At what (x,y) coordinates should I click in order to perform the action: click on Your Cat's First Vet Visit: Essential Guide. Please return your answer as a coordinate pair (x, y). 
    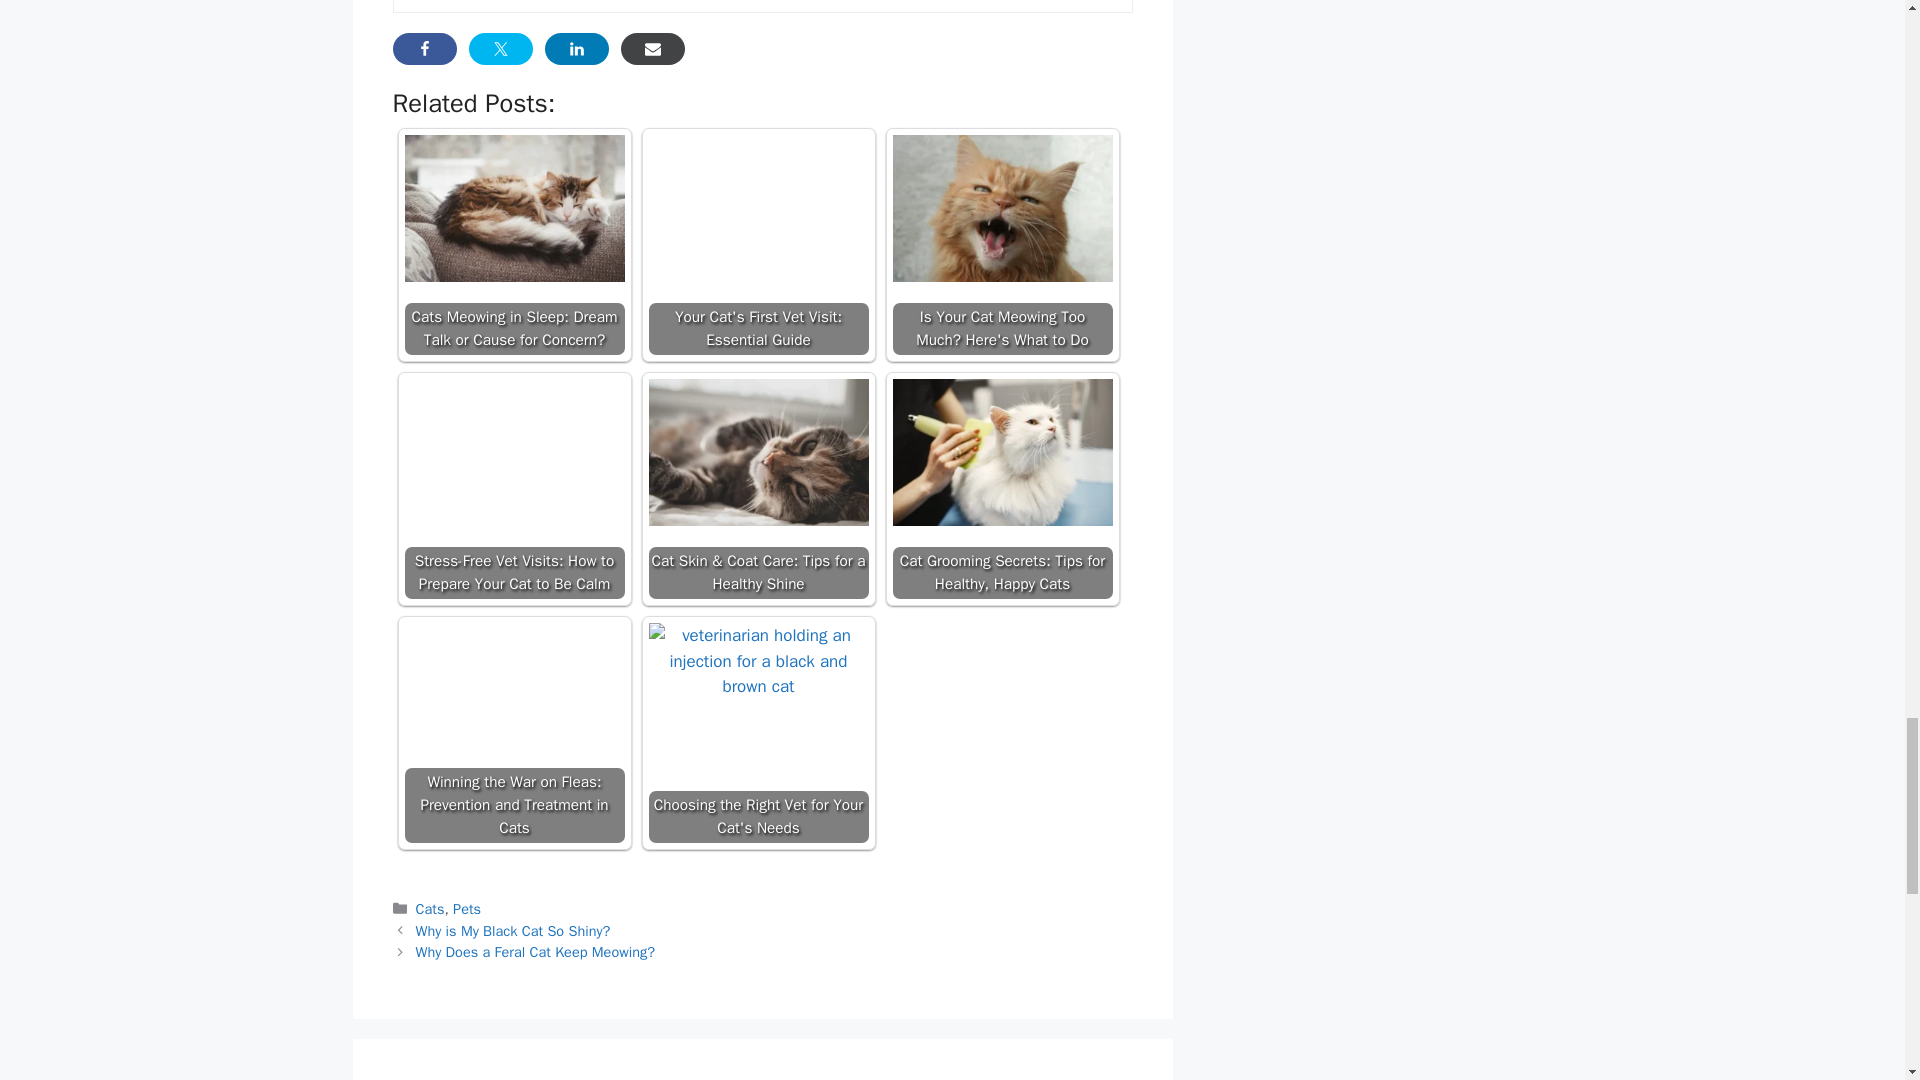
    Looking at the image, I should click on (758, 208).